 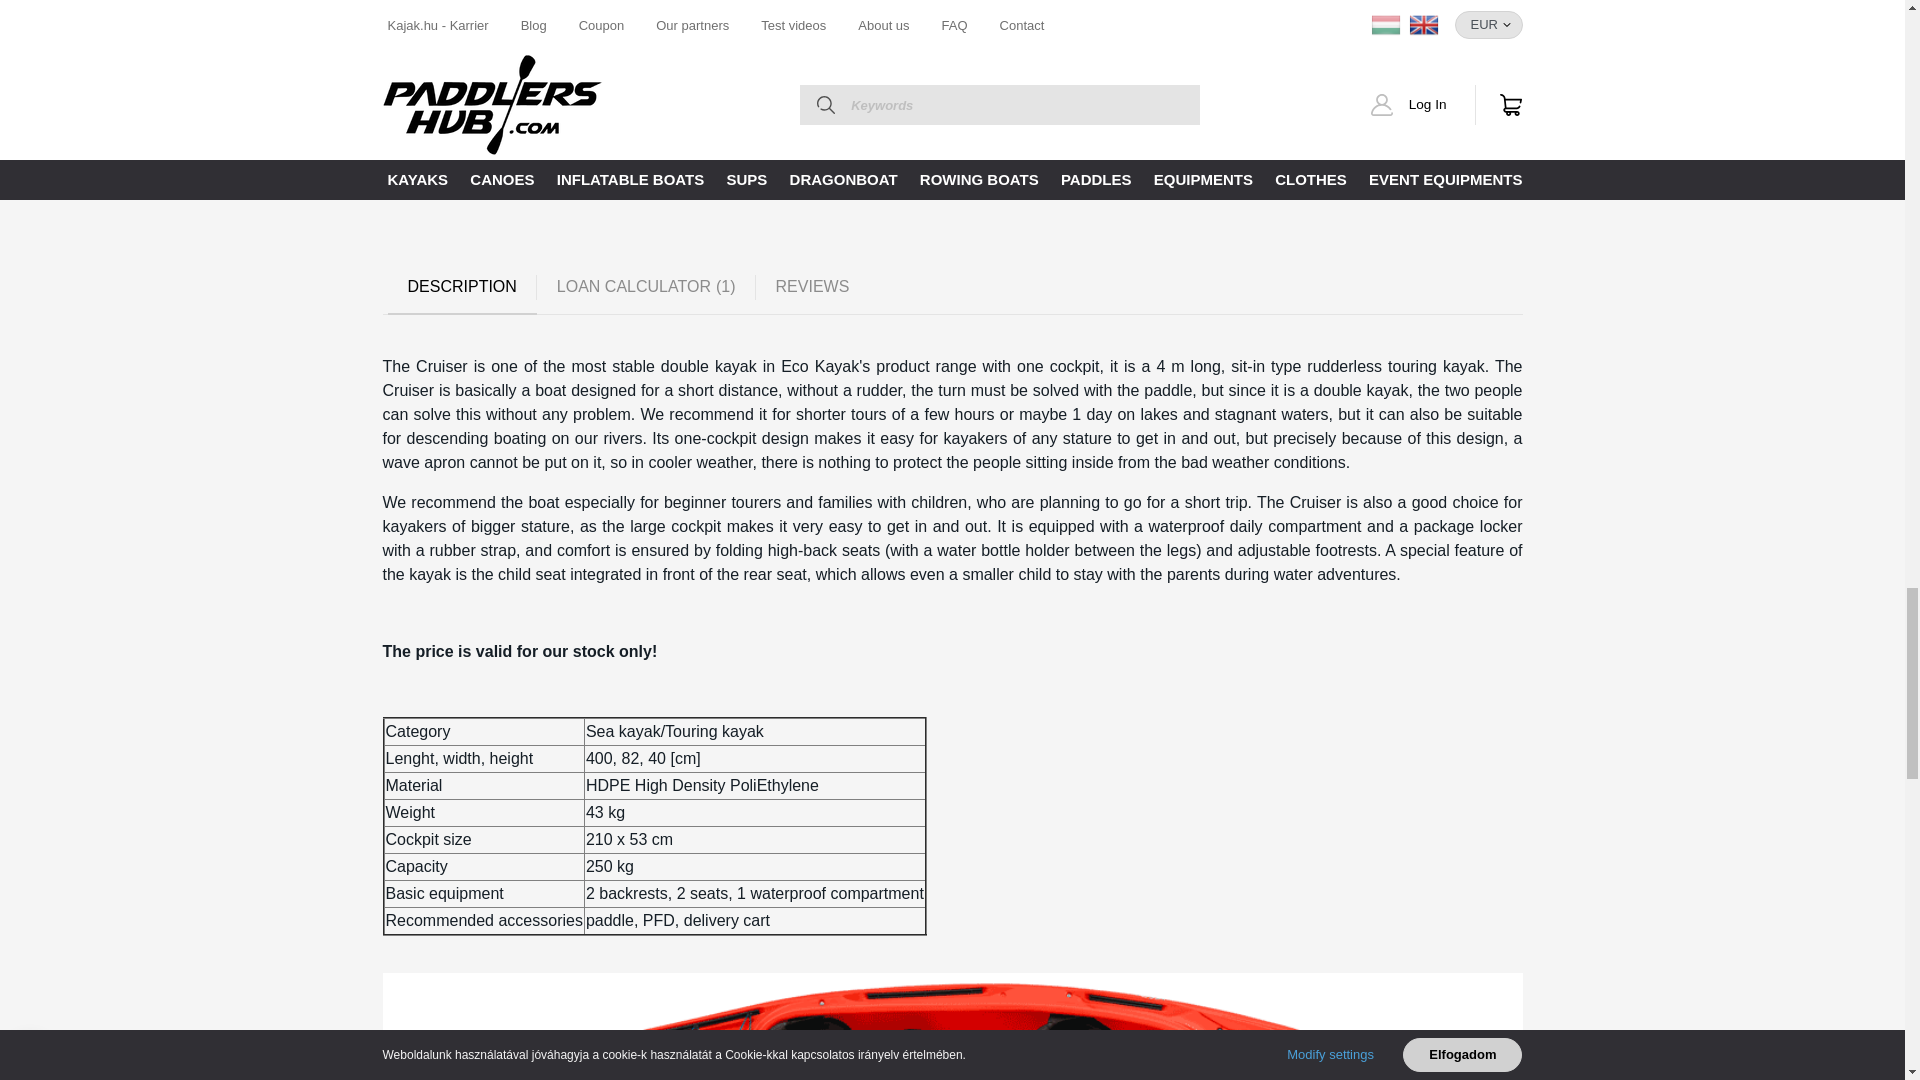 I want to click on LOAN CALCULATOR1, so click(x=646, y=287).